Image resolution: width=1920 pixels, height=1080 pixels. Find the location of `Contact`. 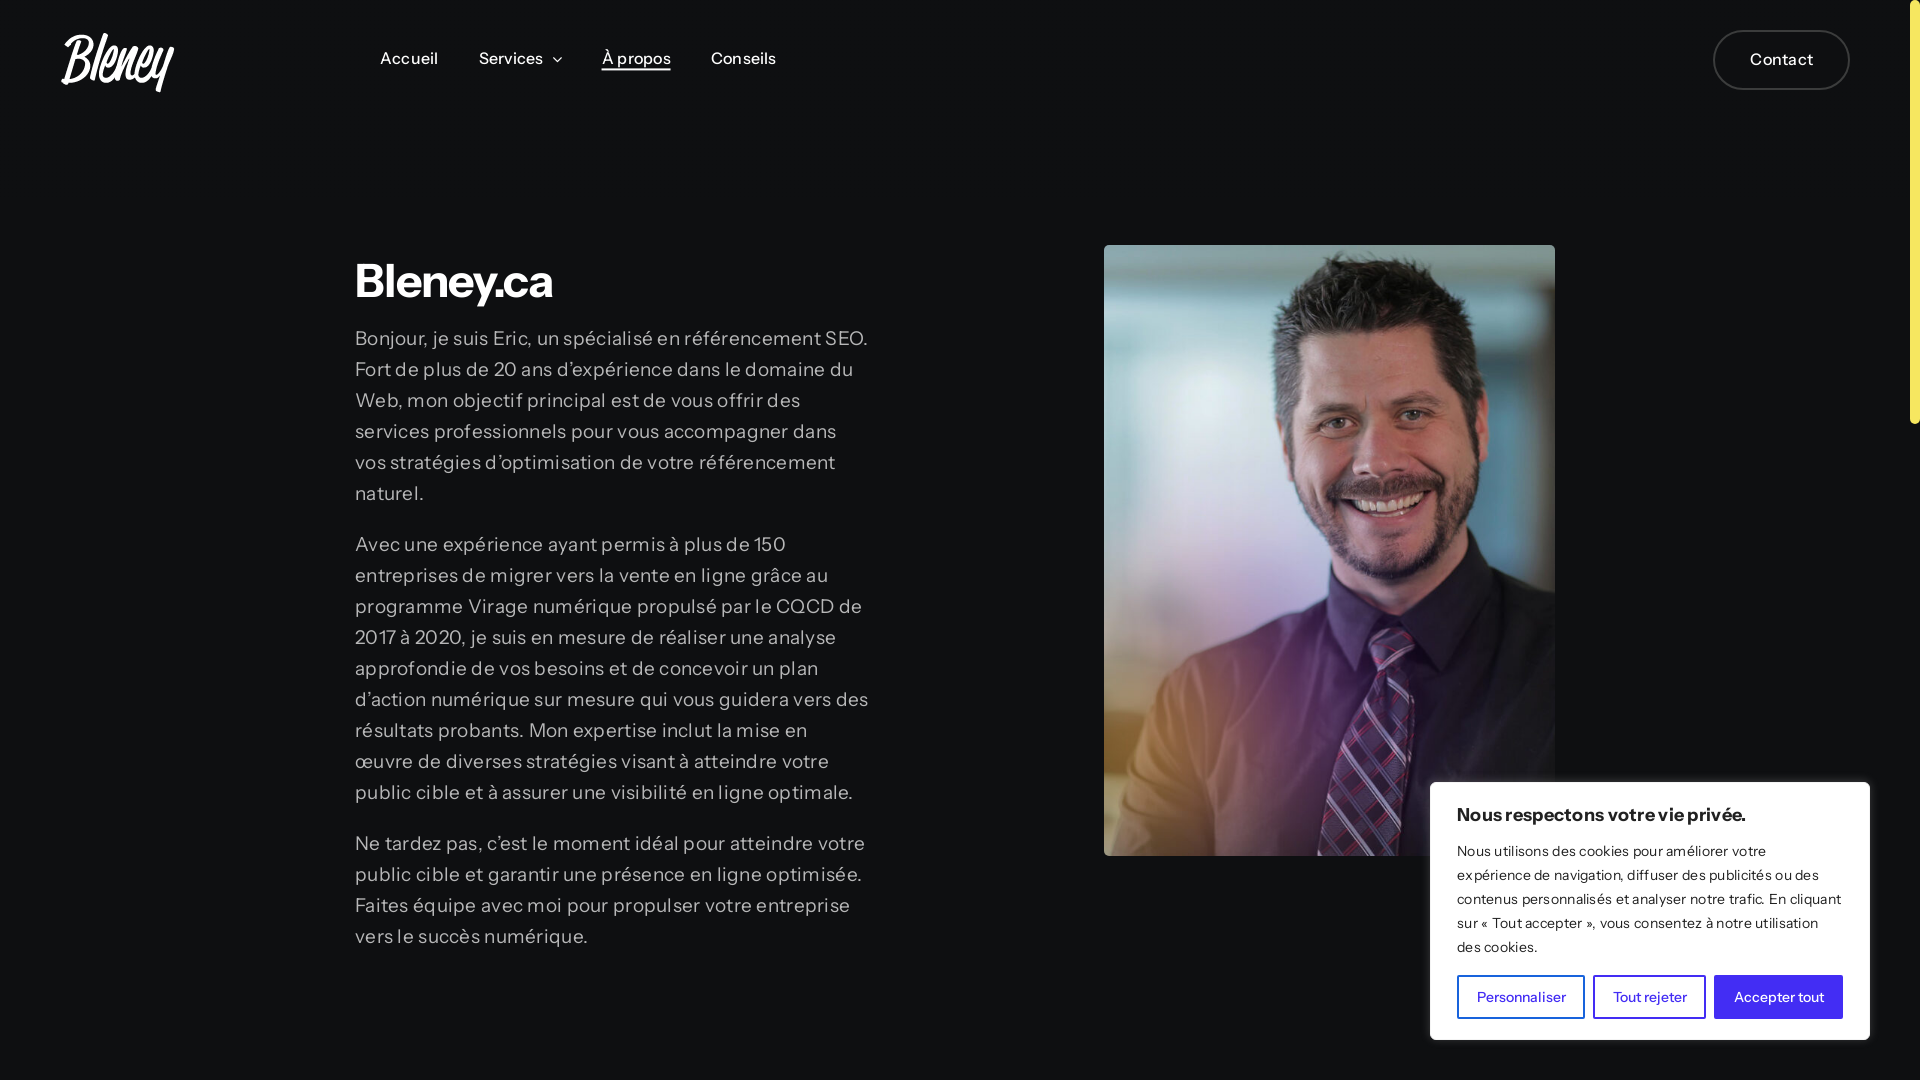

Contact is located at coordinates (1782, 60).